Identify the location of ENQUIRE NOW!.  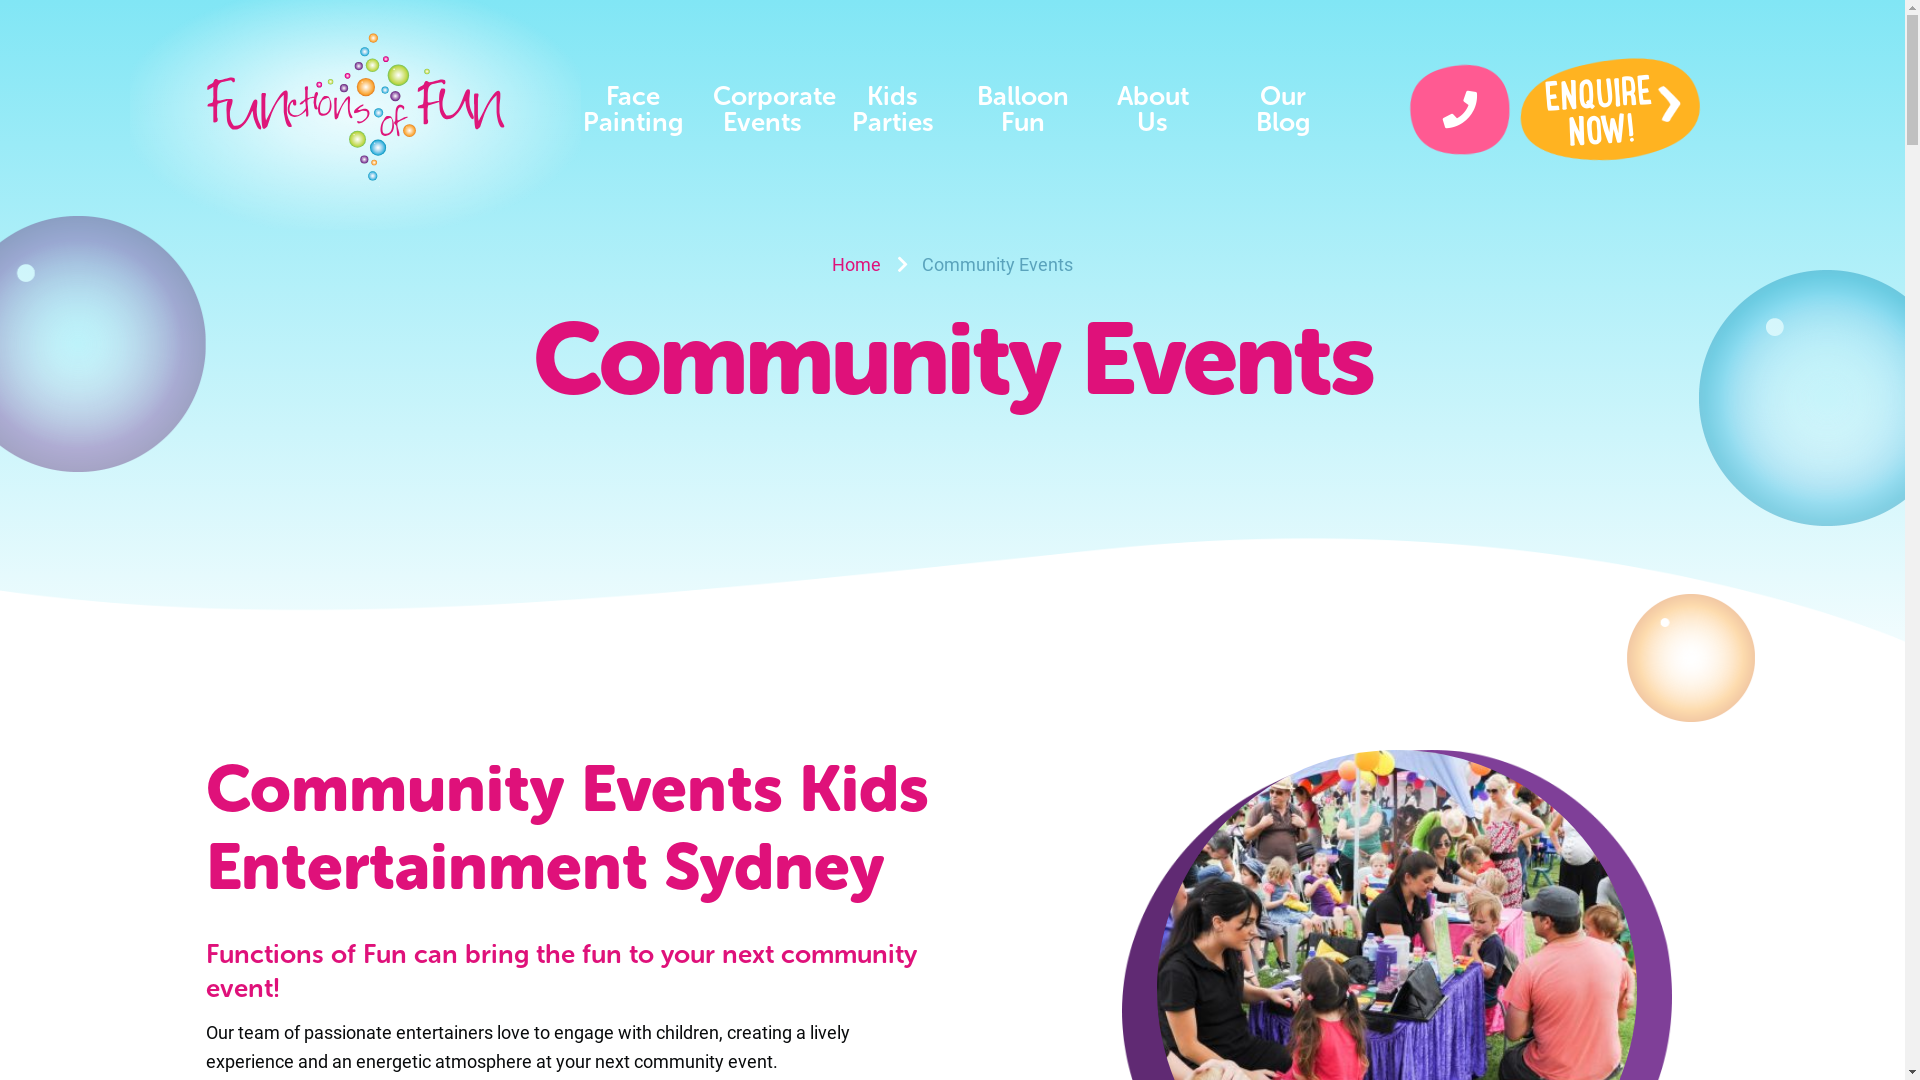
(1606, 104).